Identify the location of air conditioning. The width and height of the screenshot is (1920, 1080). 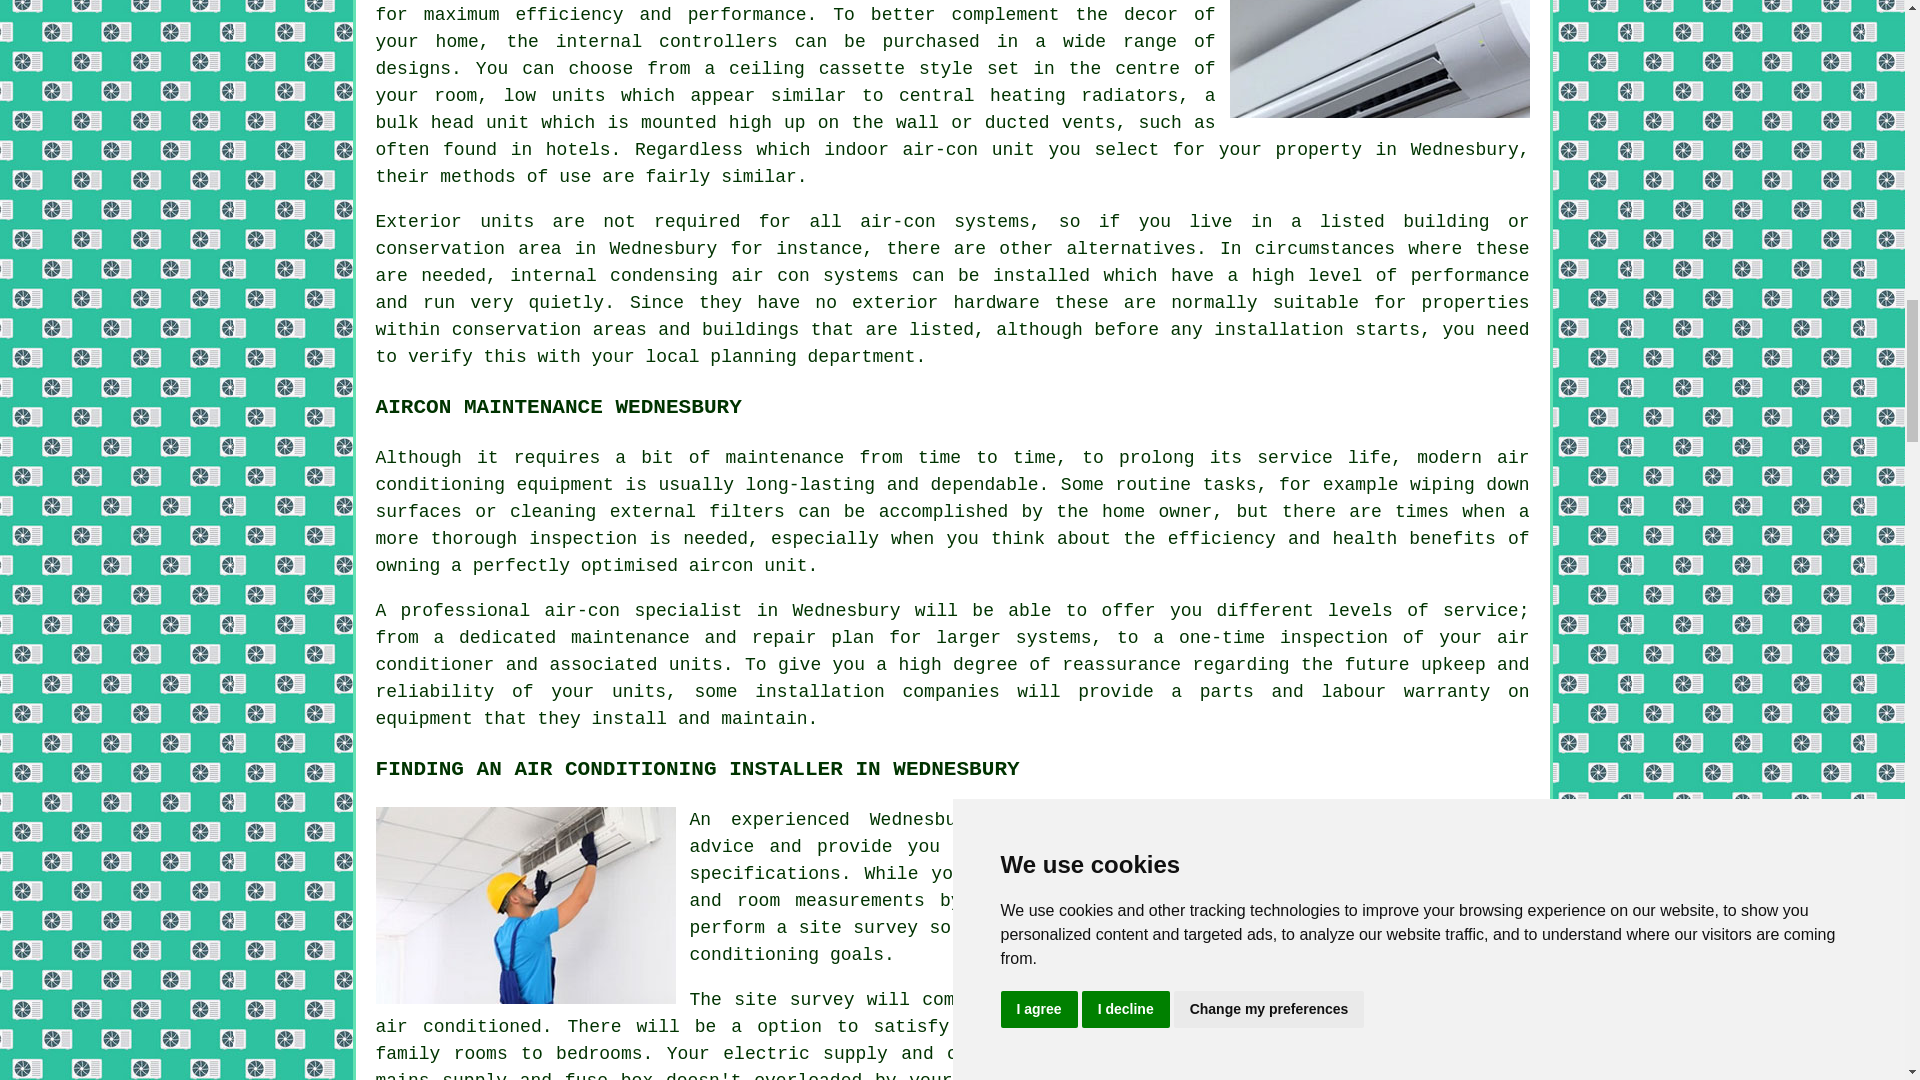
(1089, 820).